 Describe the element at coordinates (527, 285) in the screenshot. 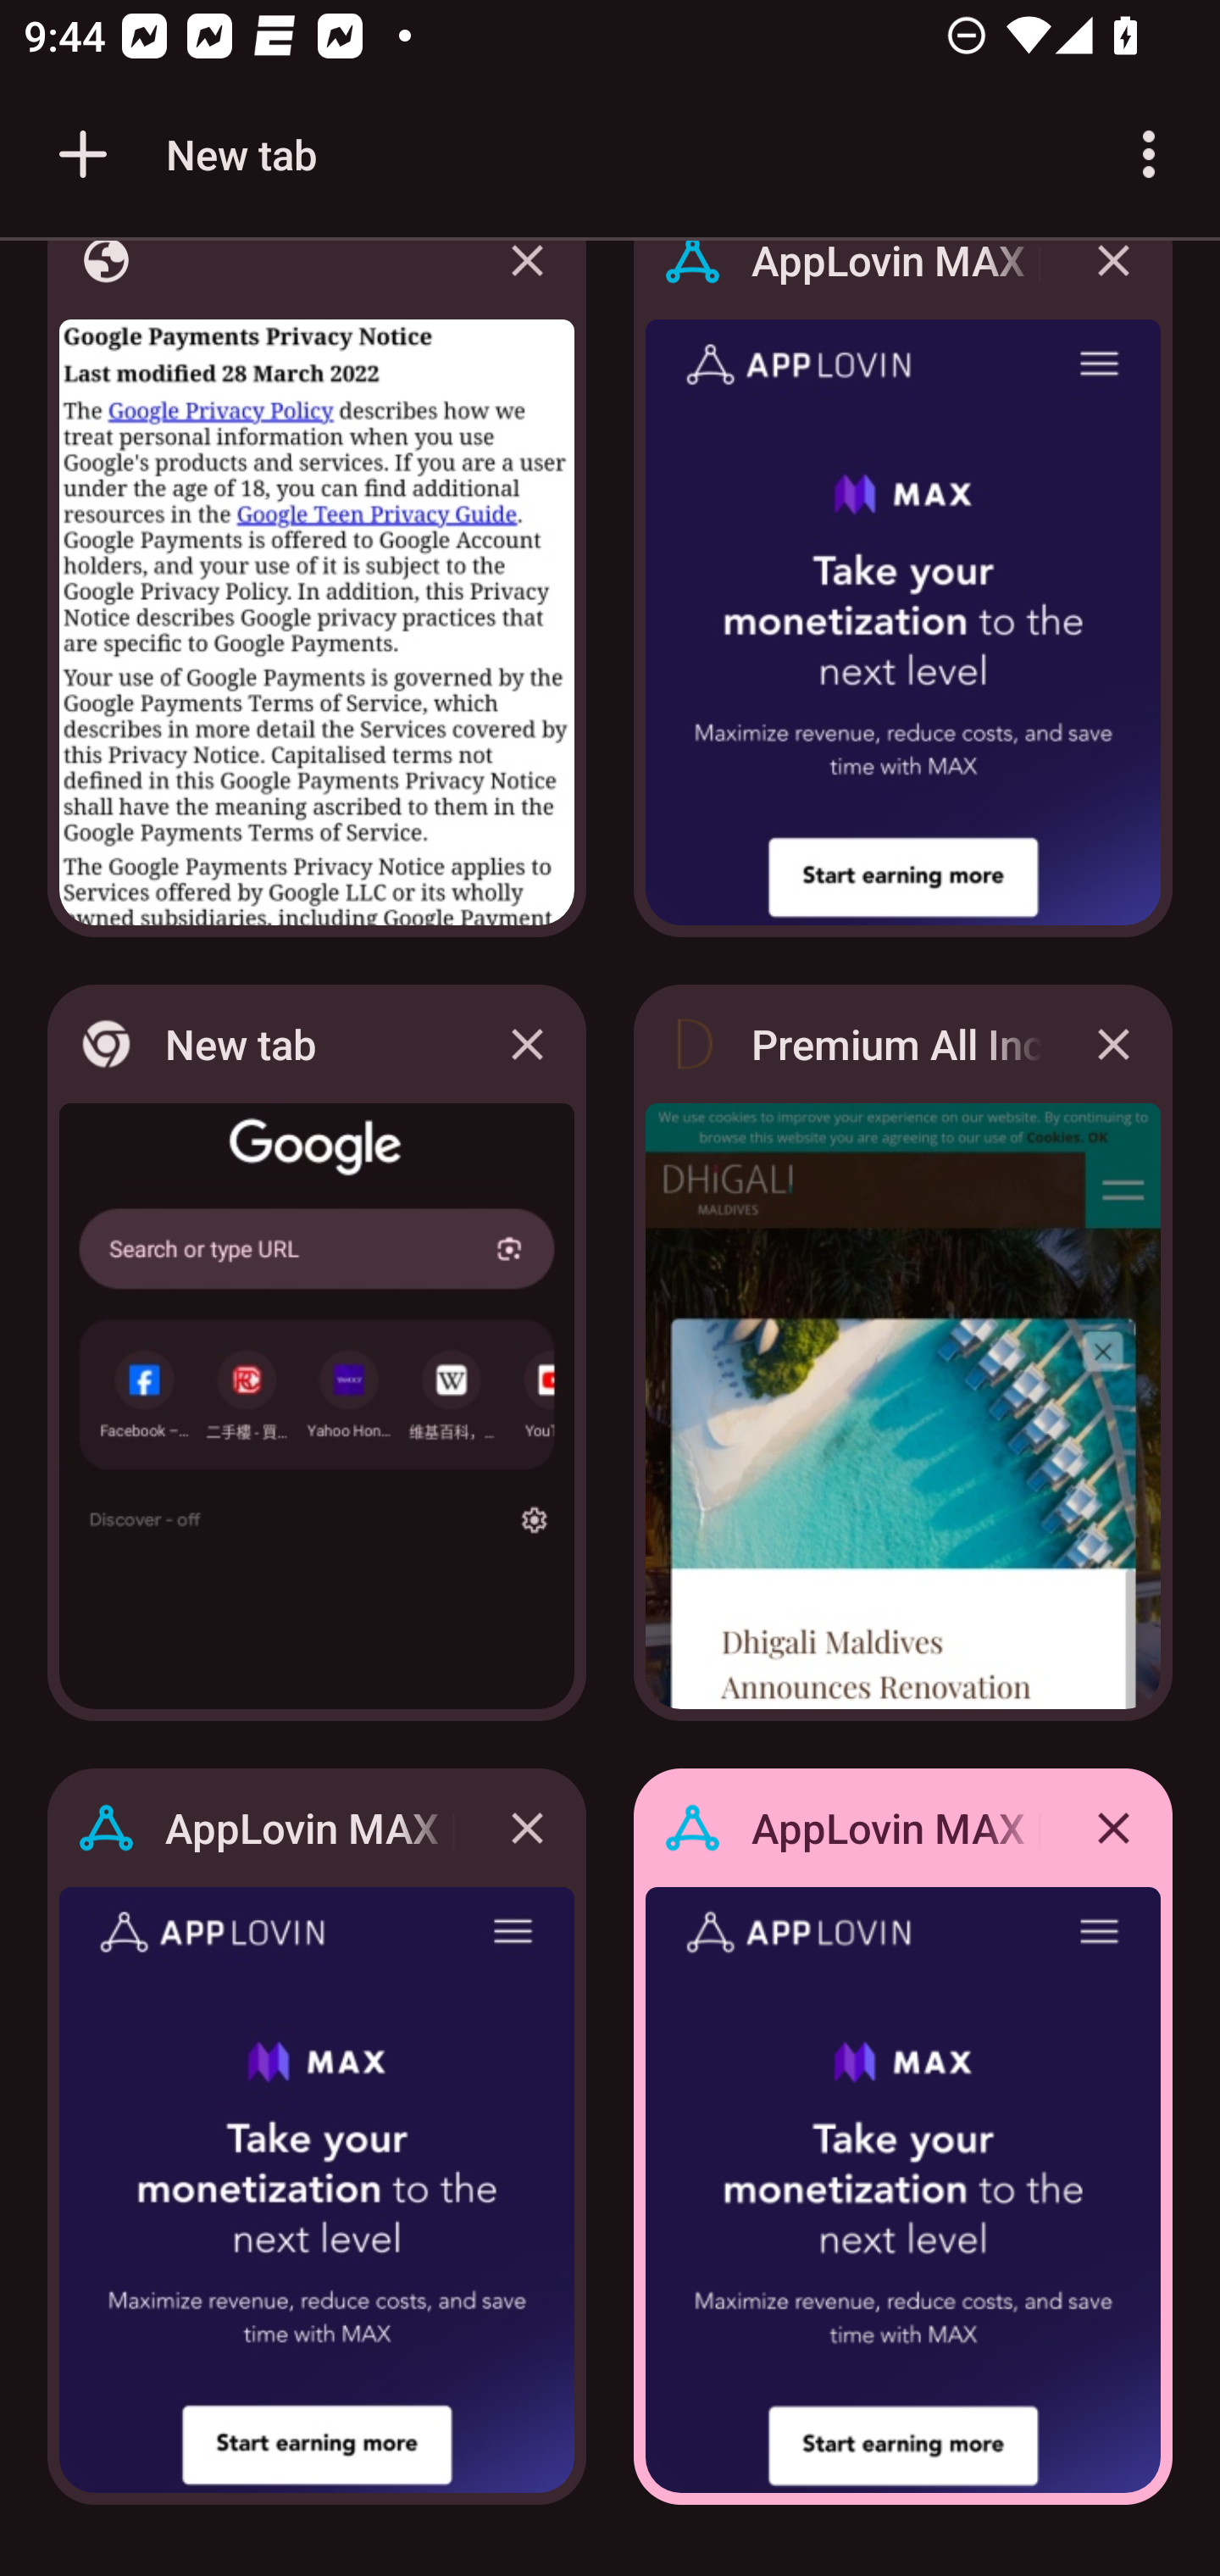

I see `Close  tab` at that location.